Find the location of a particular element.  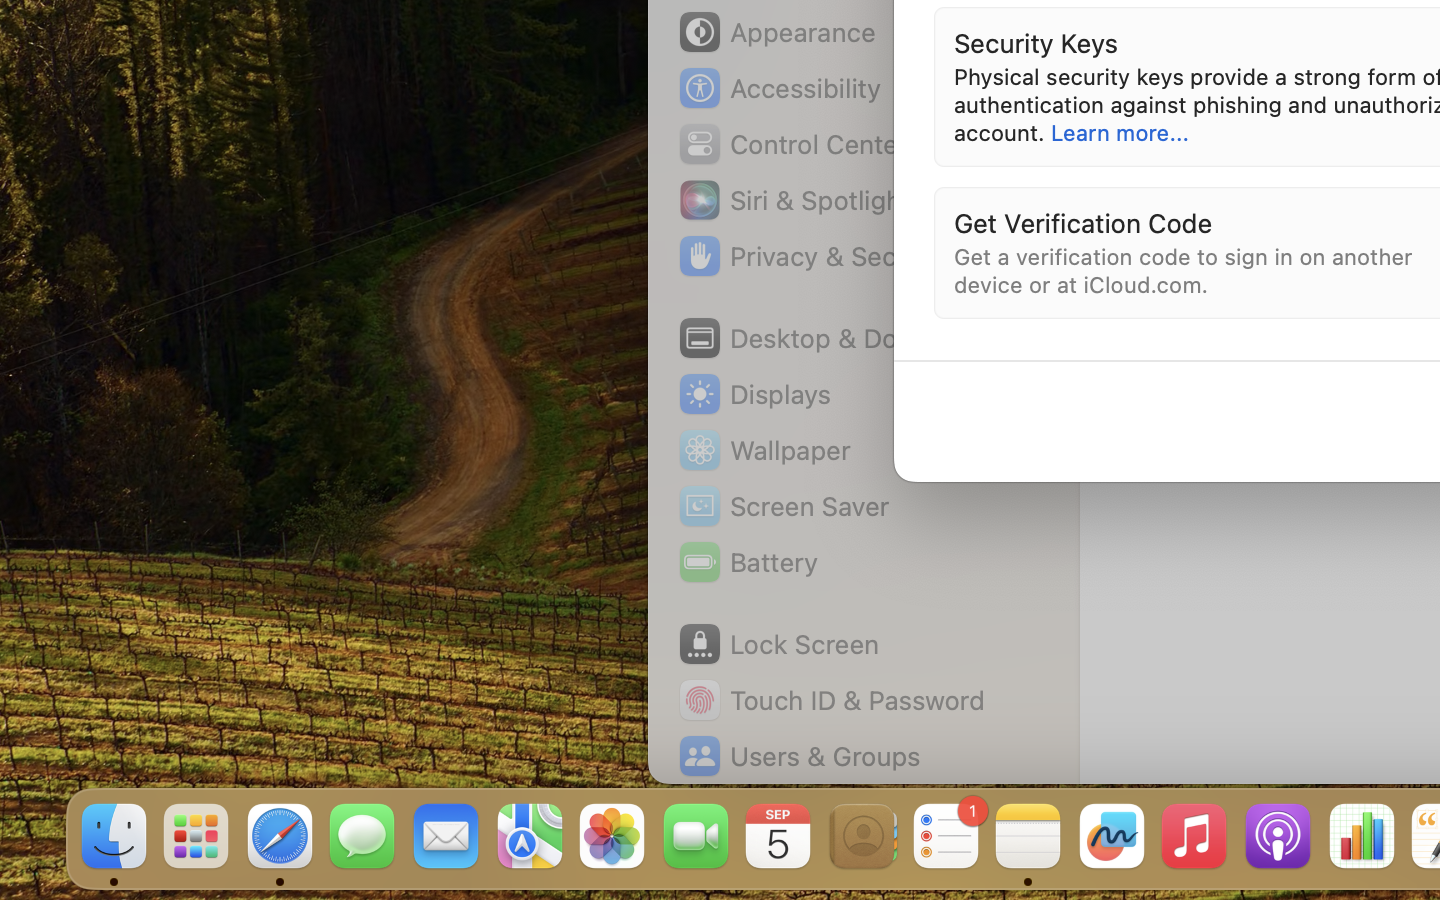

Automatic Verification is located at coordinates (1273, 342).